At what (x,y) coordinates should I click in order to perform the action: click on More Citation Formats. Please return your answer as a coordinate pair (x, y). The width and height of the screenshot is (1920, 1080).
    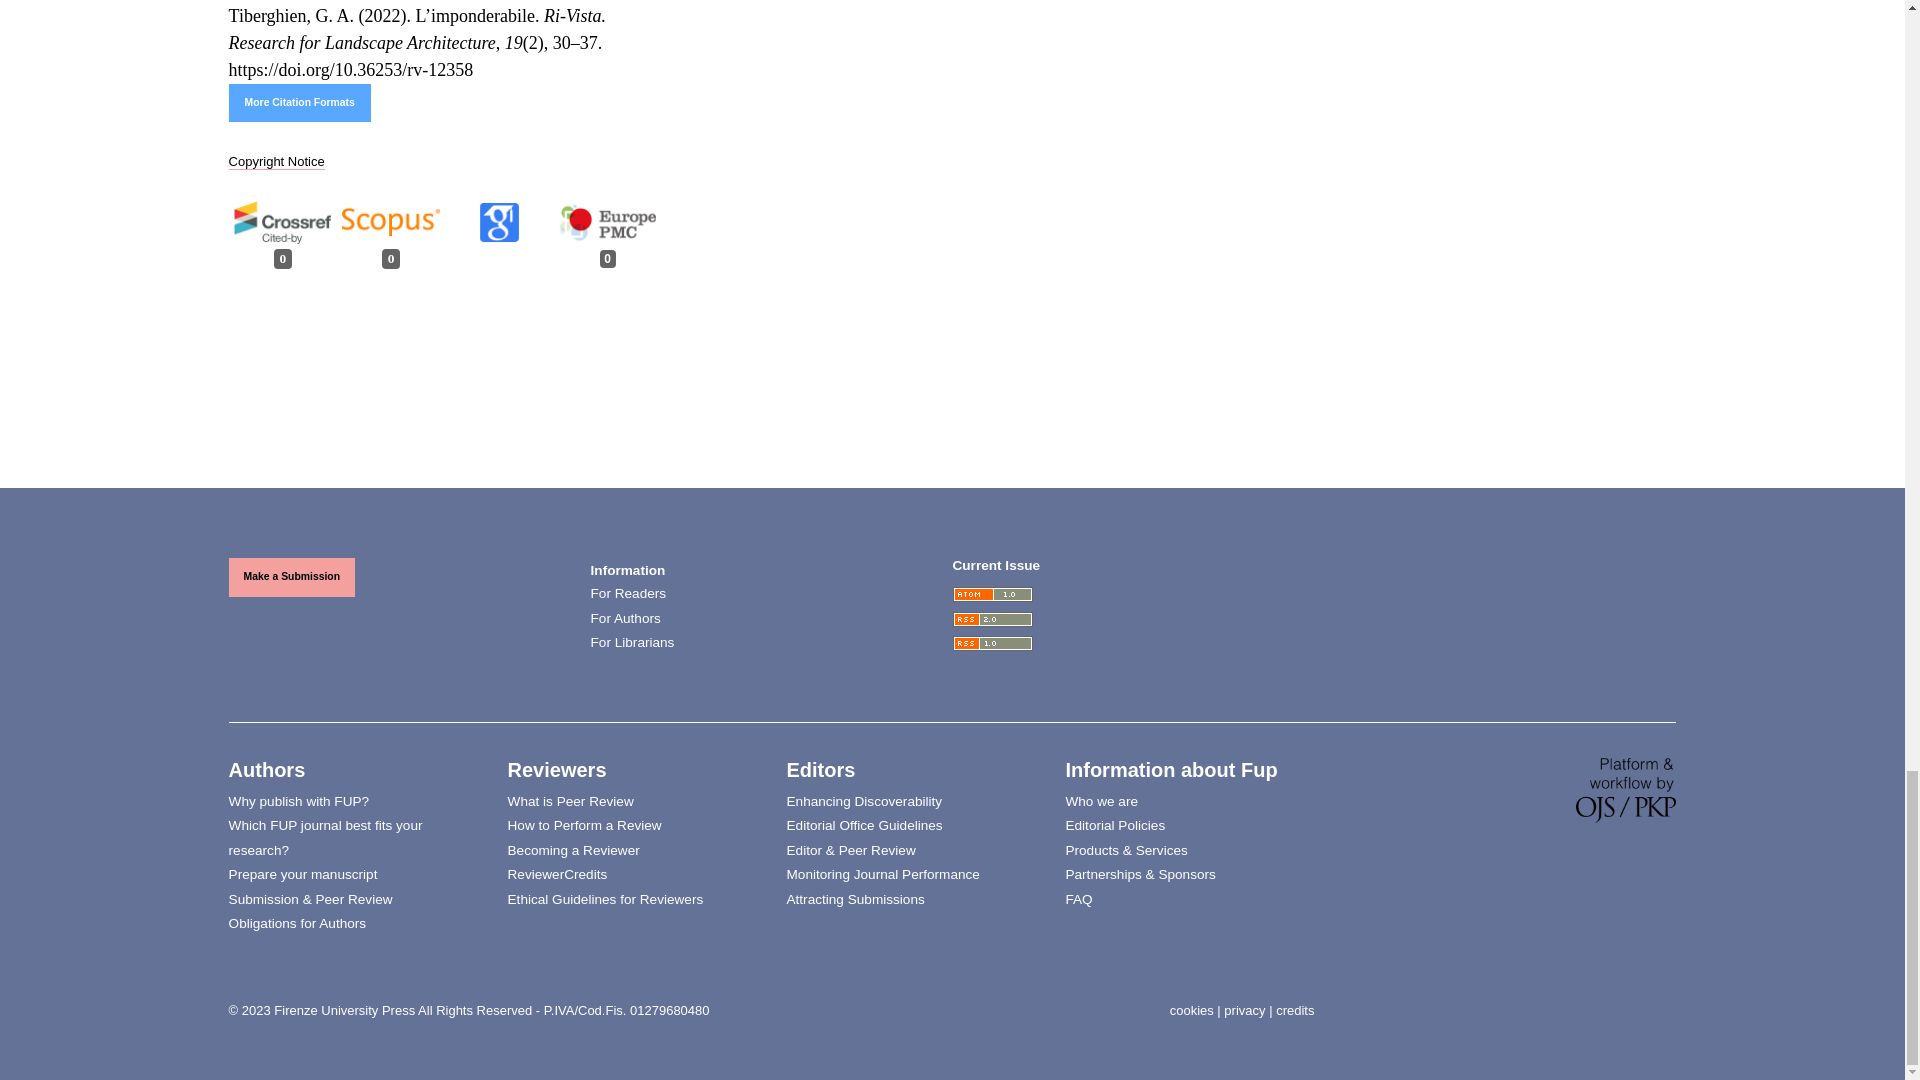
    Looking at the image, I should click on (299, 103).